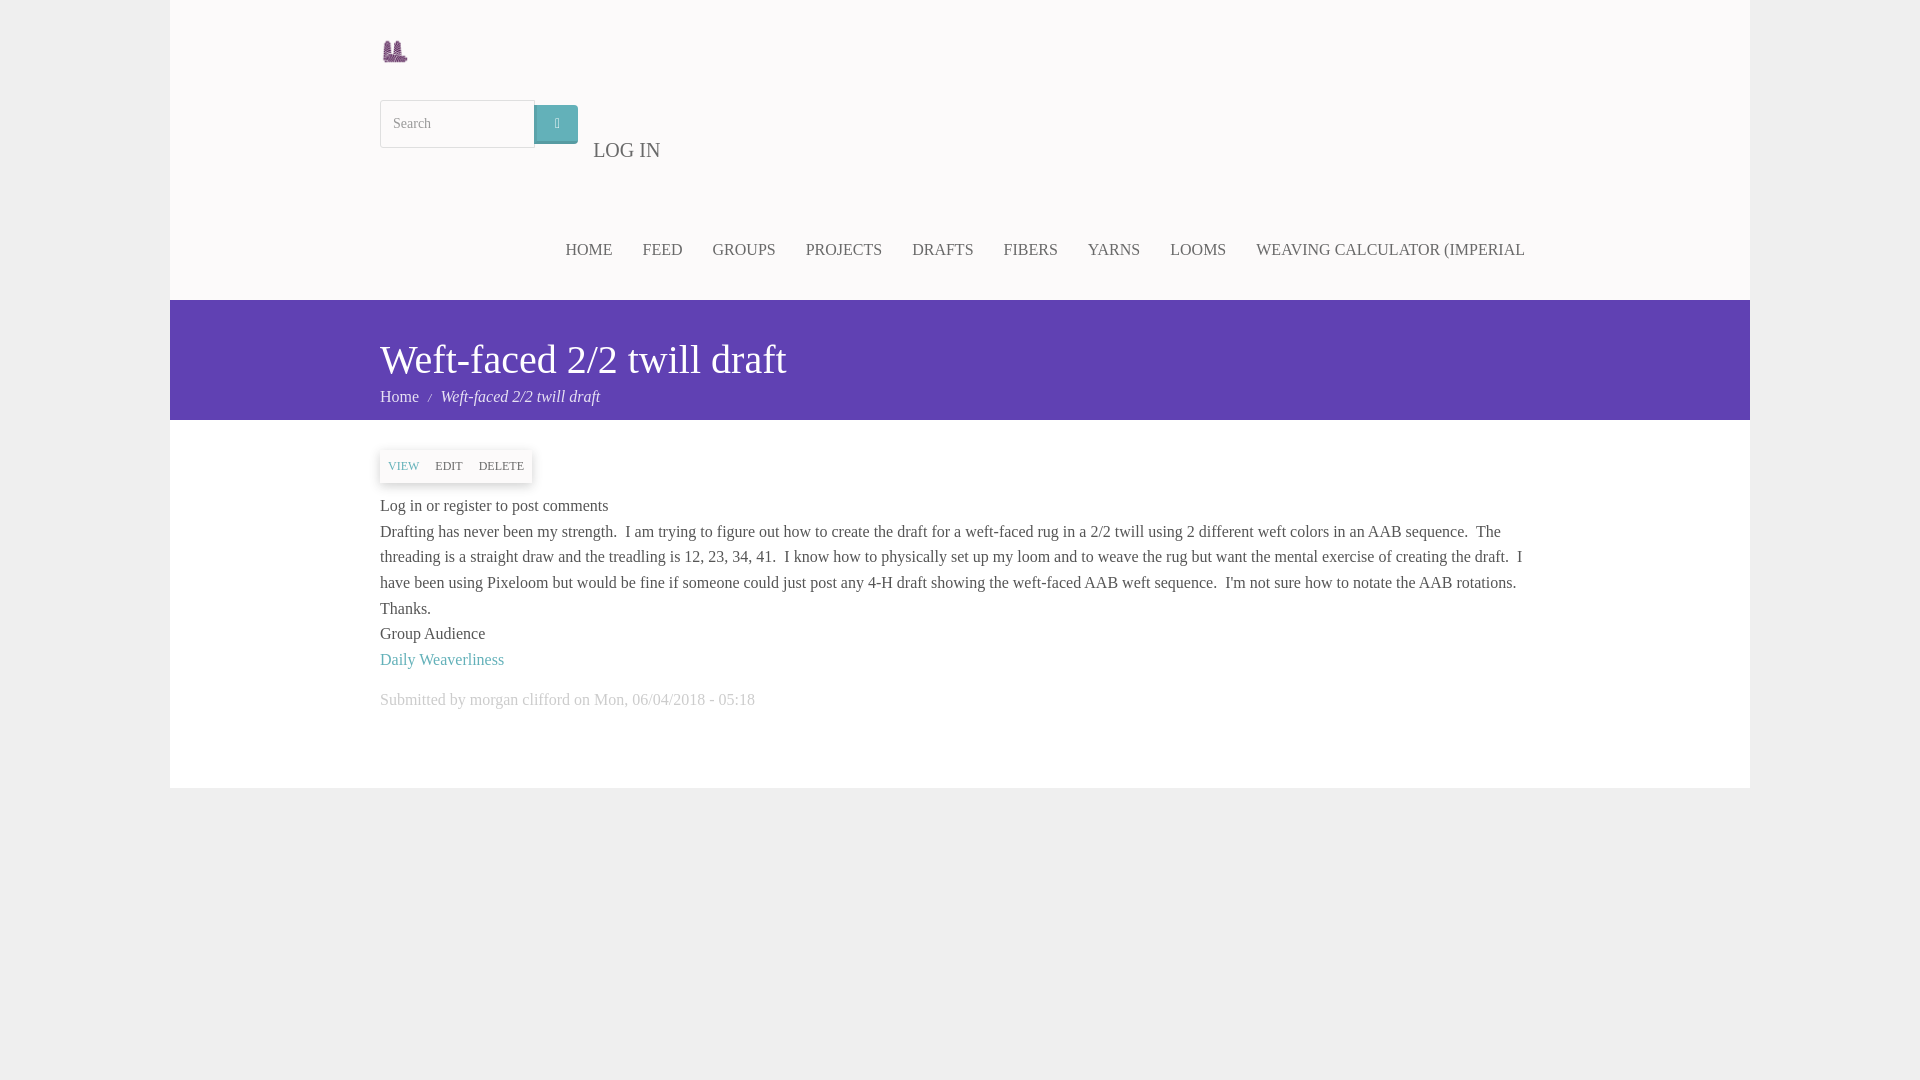 The image size is (1920, 1080). Describe the element at coordinates (674, 700) in the screenshot. I see `Monday, June 4, 2018 - 05:18` at that location.